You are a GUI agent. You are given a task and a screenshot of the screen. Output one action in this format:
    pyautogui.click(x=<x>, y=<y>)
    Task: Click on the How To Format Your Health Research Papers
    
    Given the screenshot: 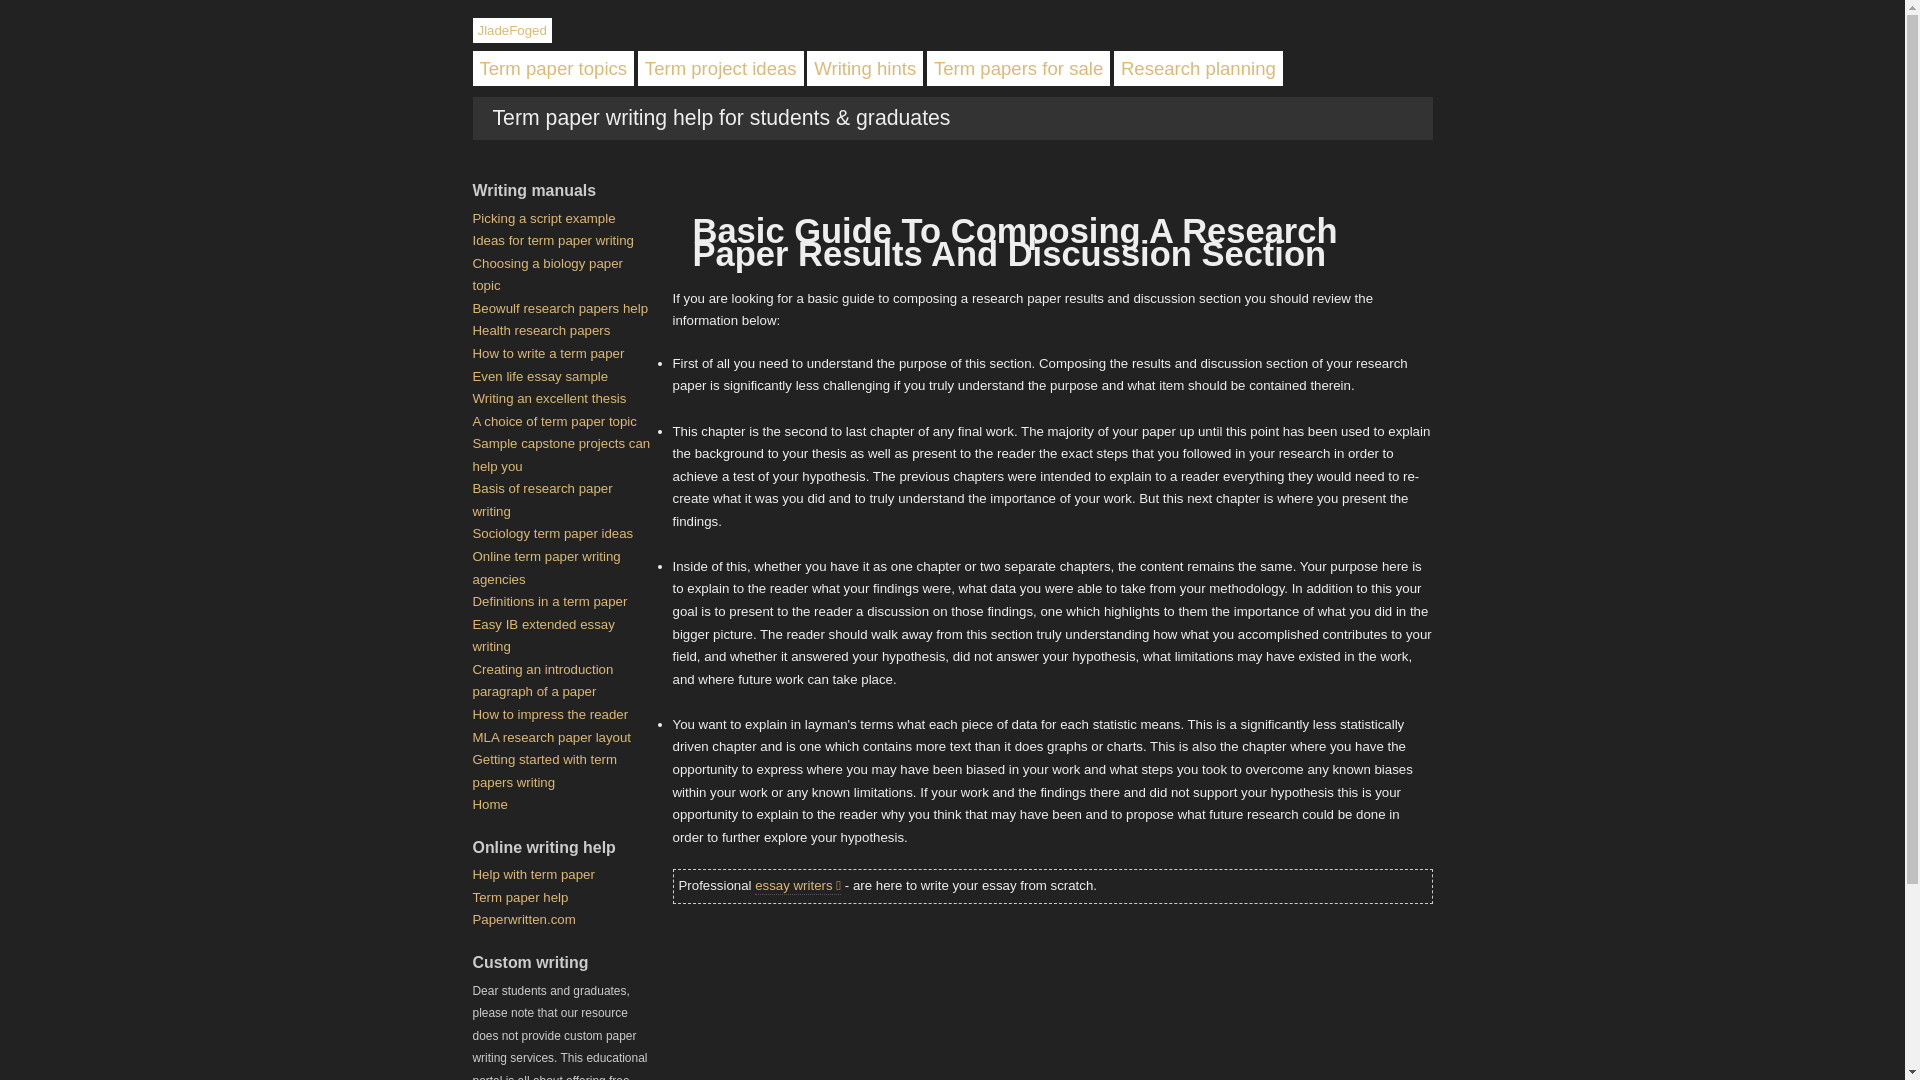 What is the action you would take?
    pyautogui.click(x=541, y=330)
    